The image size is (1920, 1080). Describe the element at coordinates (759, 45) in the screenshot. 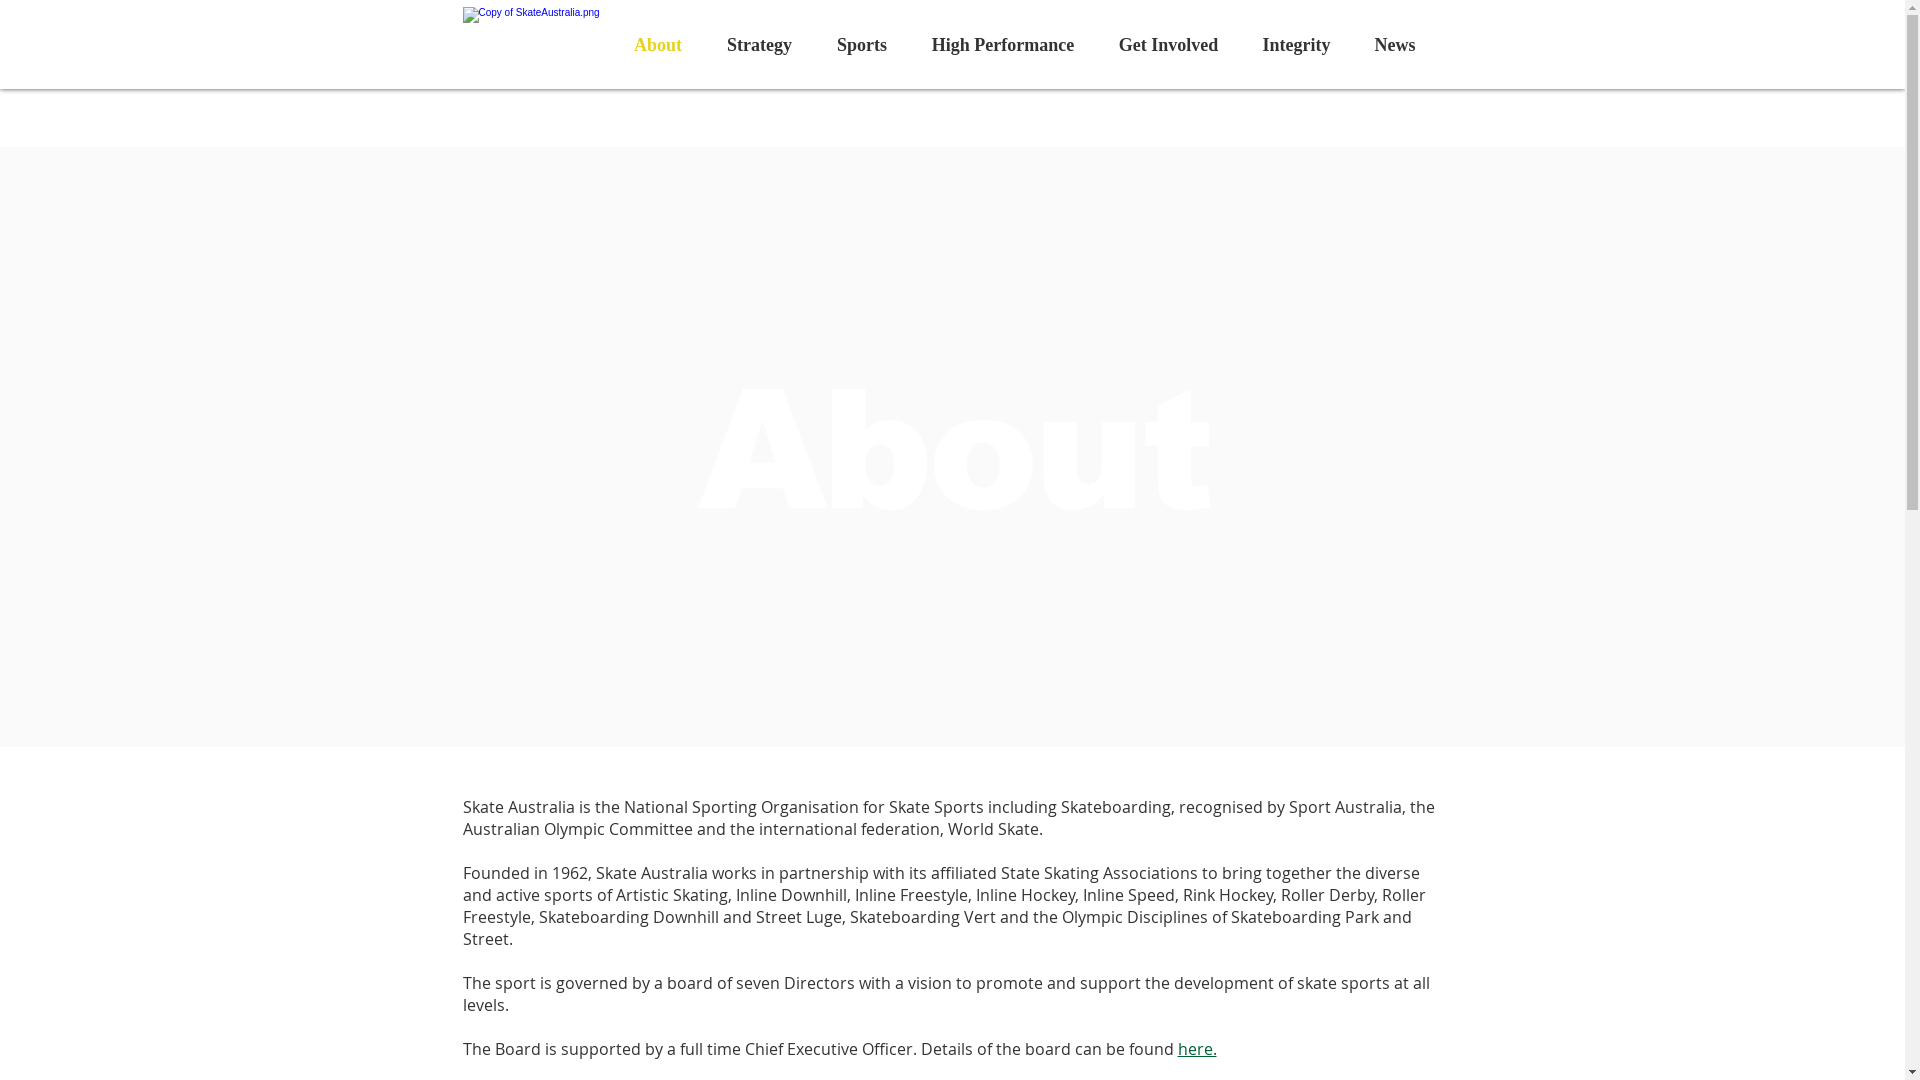

I see `Strategy` at that location.